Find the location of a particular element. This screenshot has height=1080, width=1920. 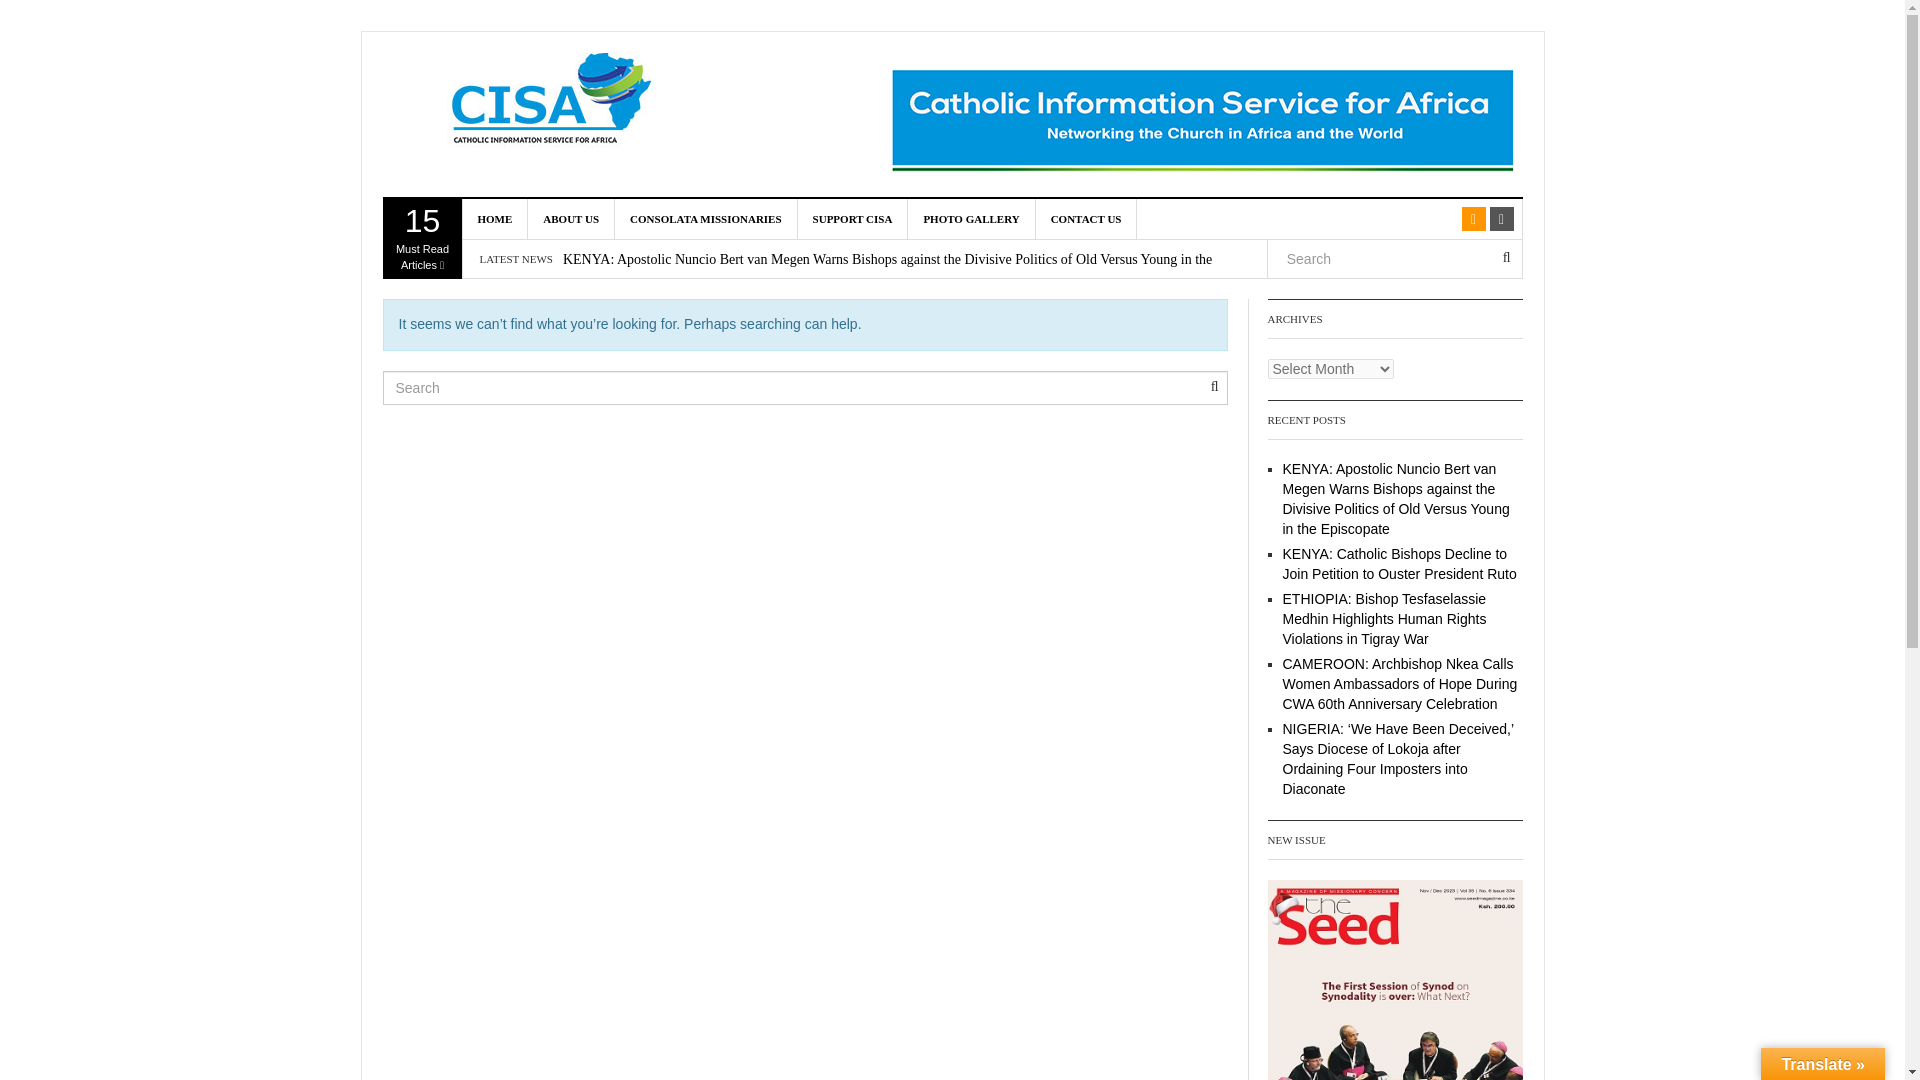

SUPPORT CISA is located at coordinates (853, 218).